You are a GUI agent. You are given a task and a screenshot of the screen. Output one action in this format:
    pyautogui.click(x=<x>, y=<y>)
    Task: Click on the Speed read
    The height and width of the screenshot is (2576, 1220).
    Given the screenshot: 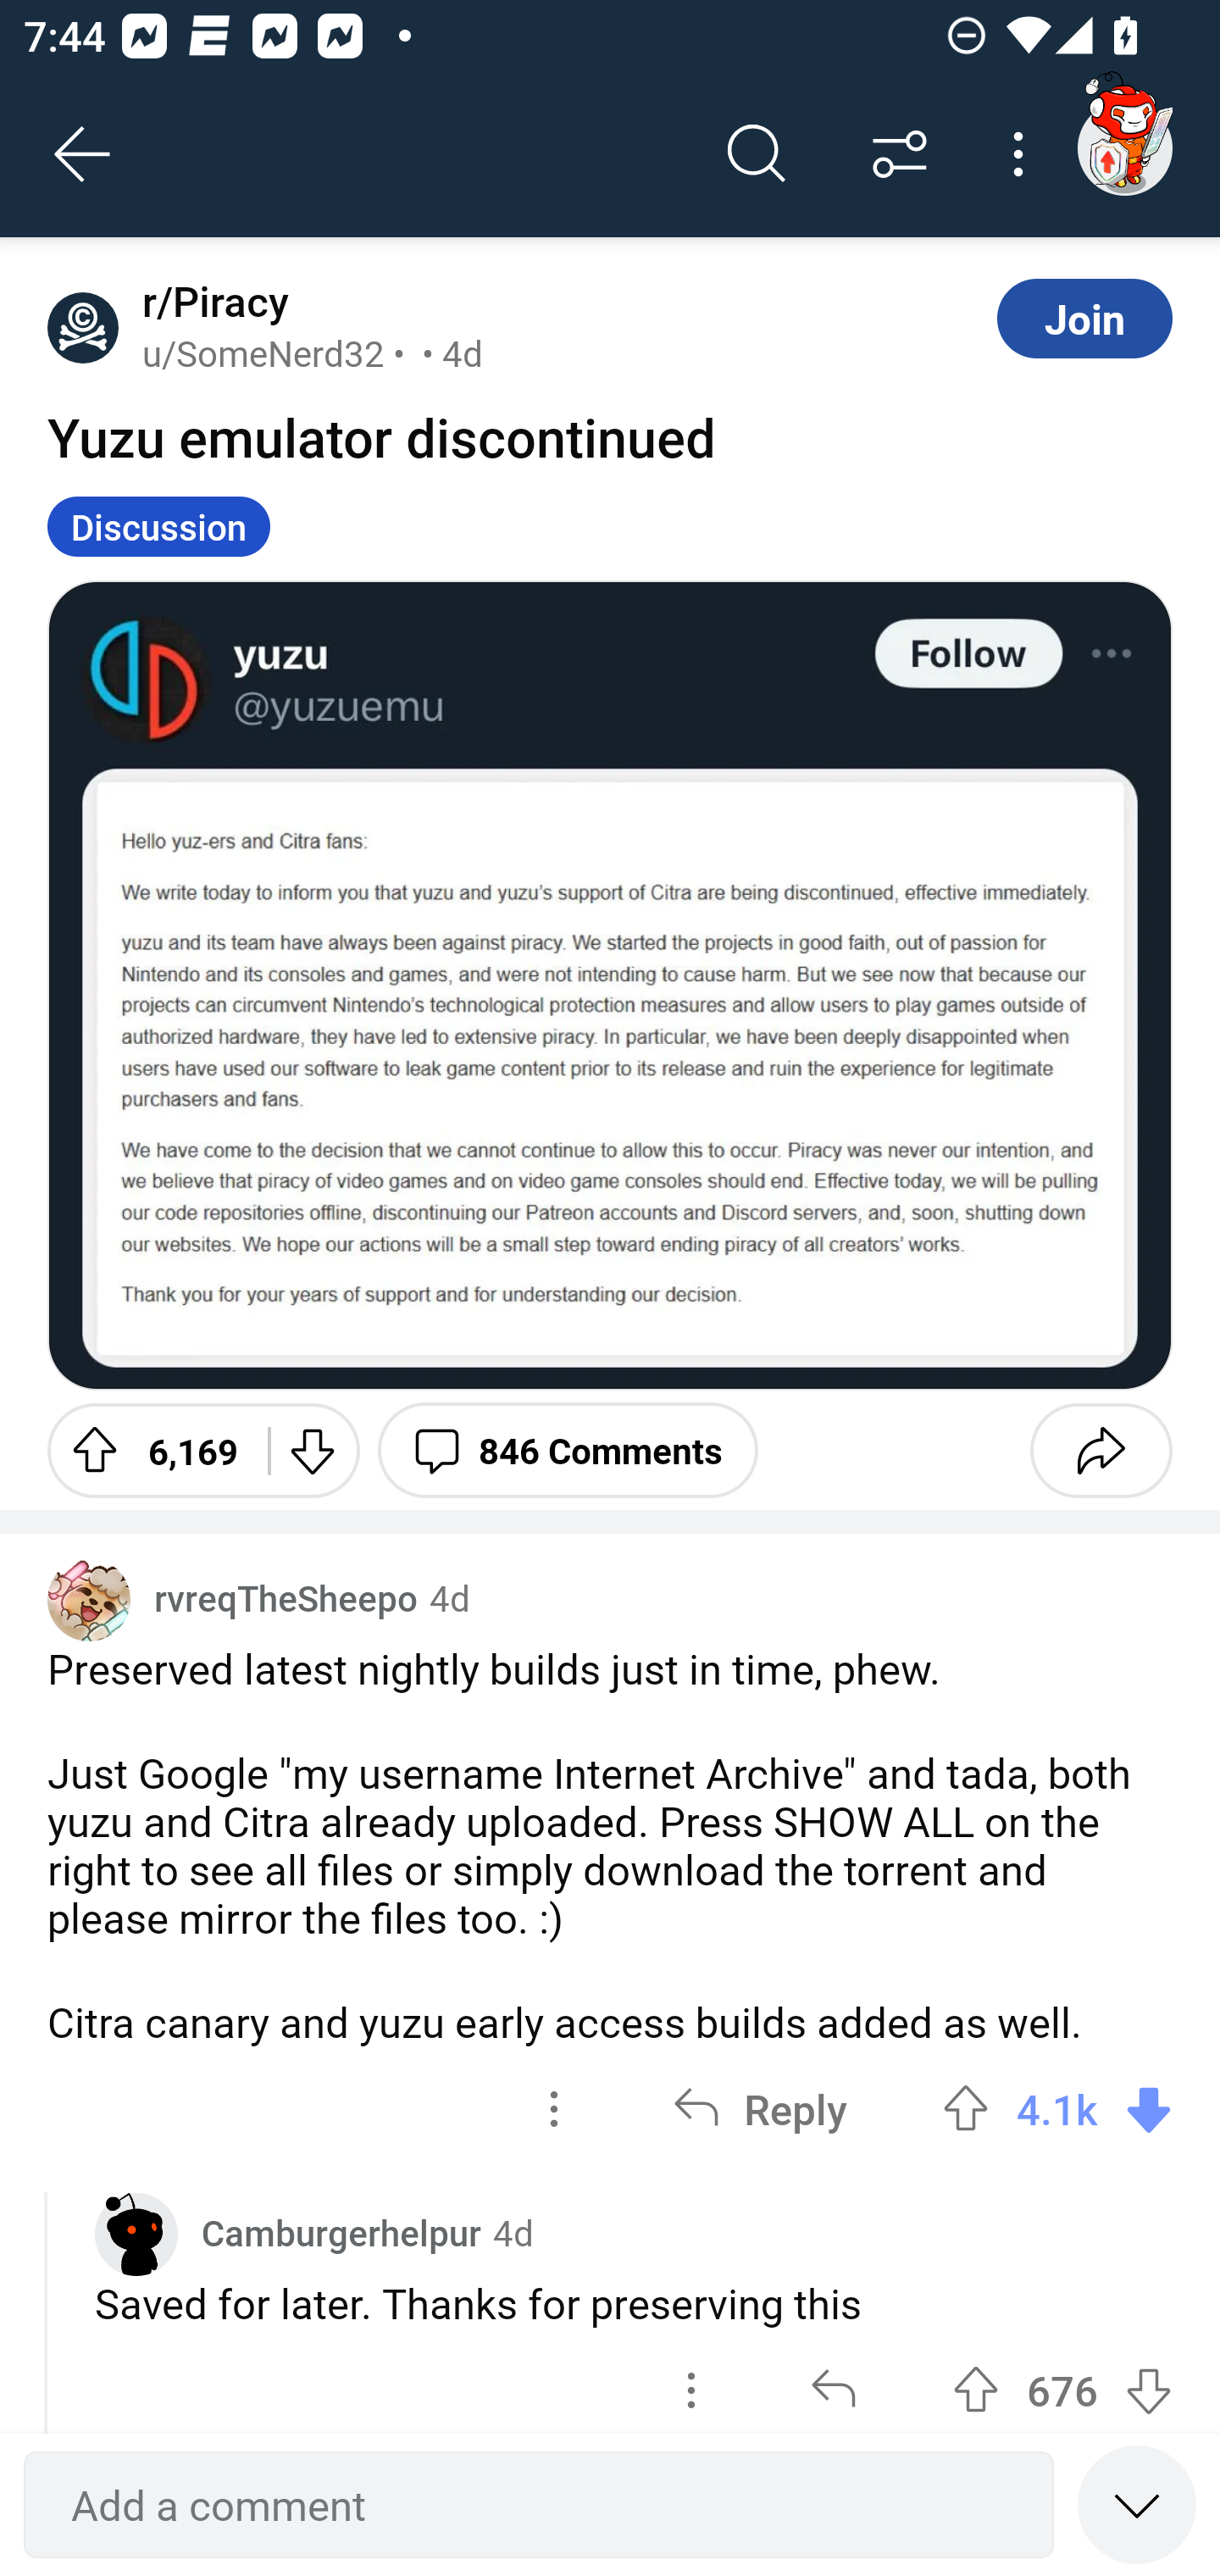 What is the action you would take?
    pyautogui.click(x=1137, y=2503)
    